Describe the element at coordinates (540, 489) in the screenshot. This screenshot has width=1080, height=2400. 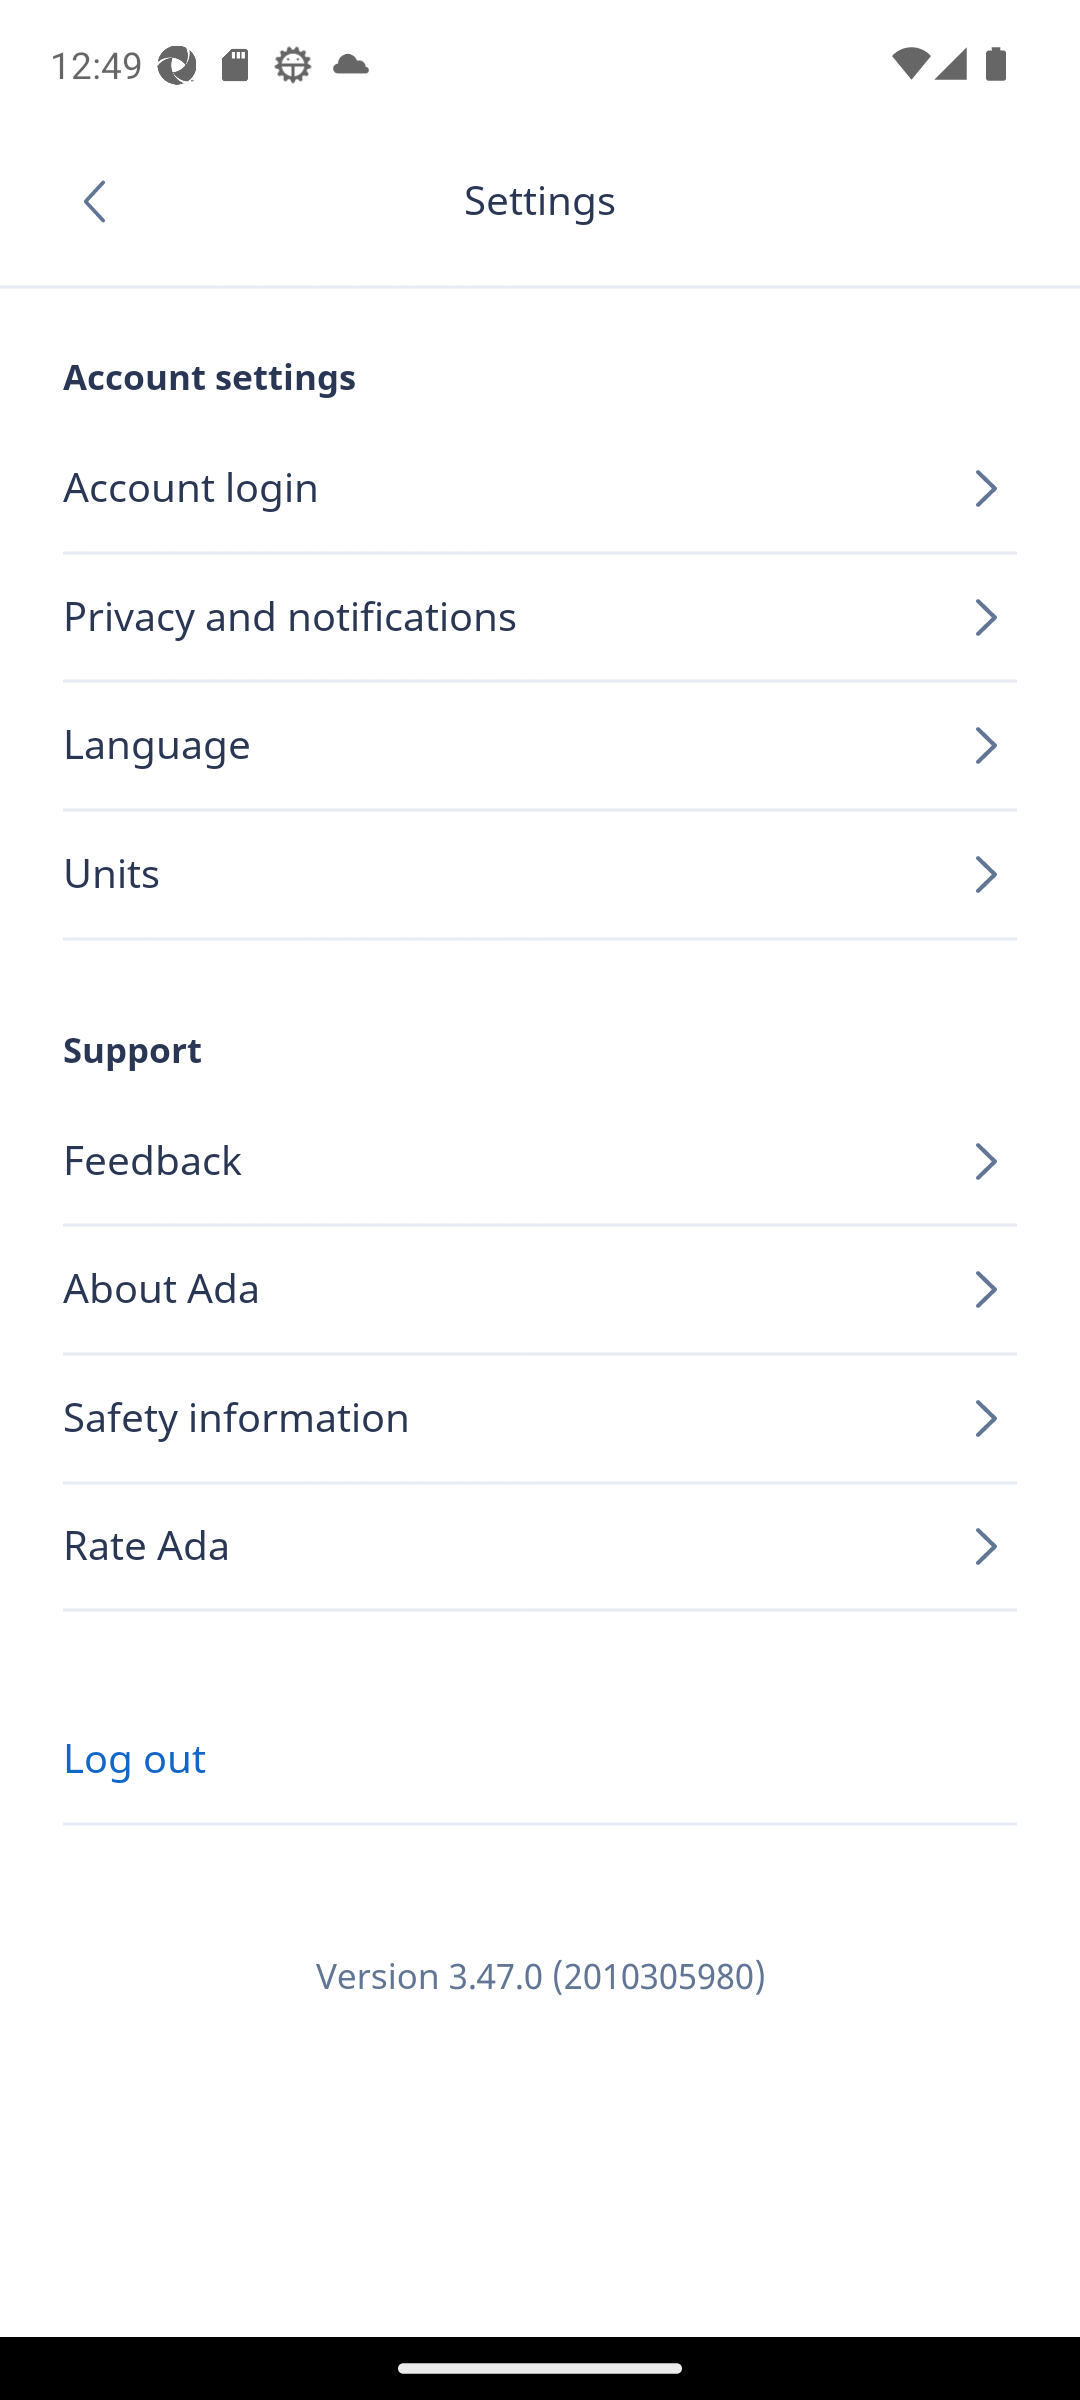
I see `Account login` at that location.